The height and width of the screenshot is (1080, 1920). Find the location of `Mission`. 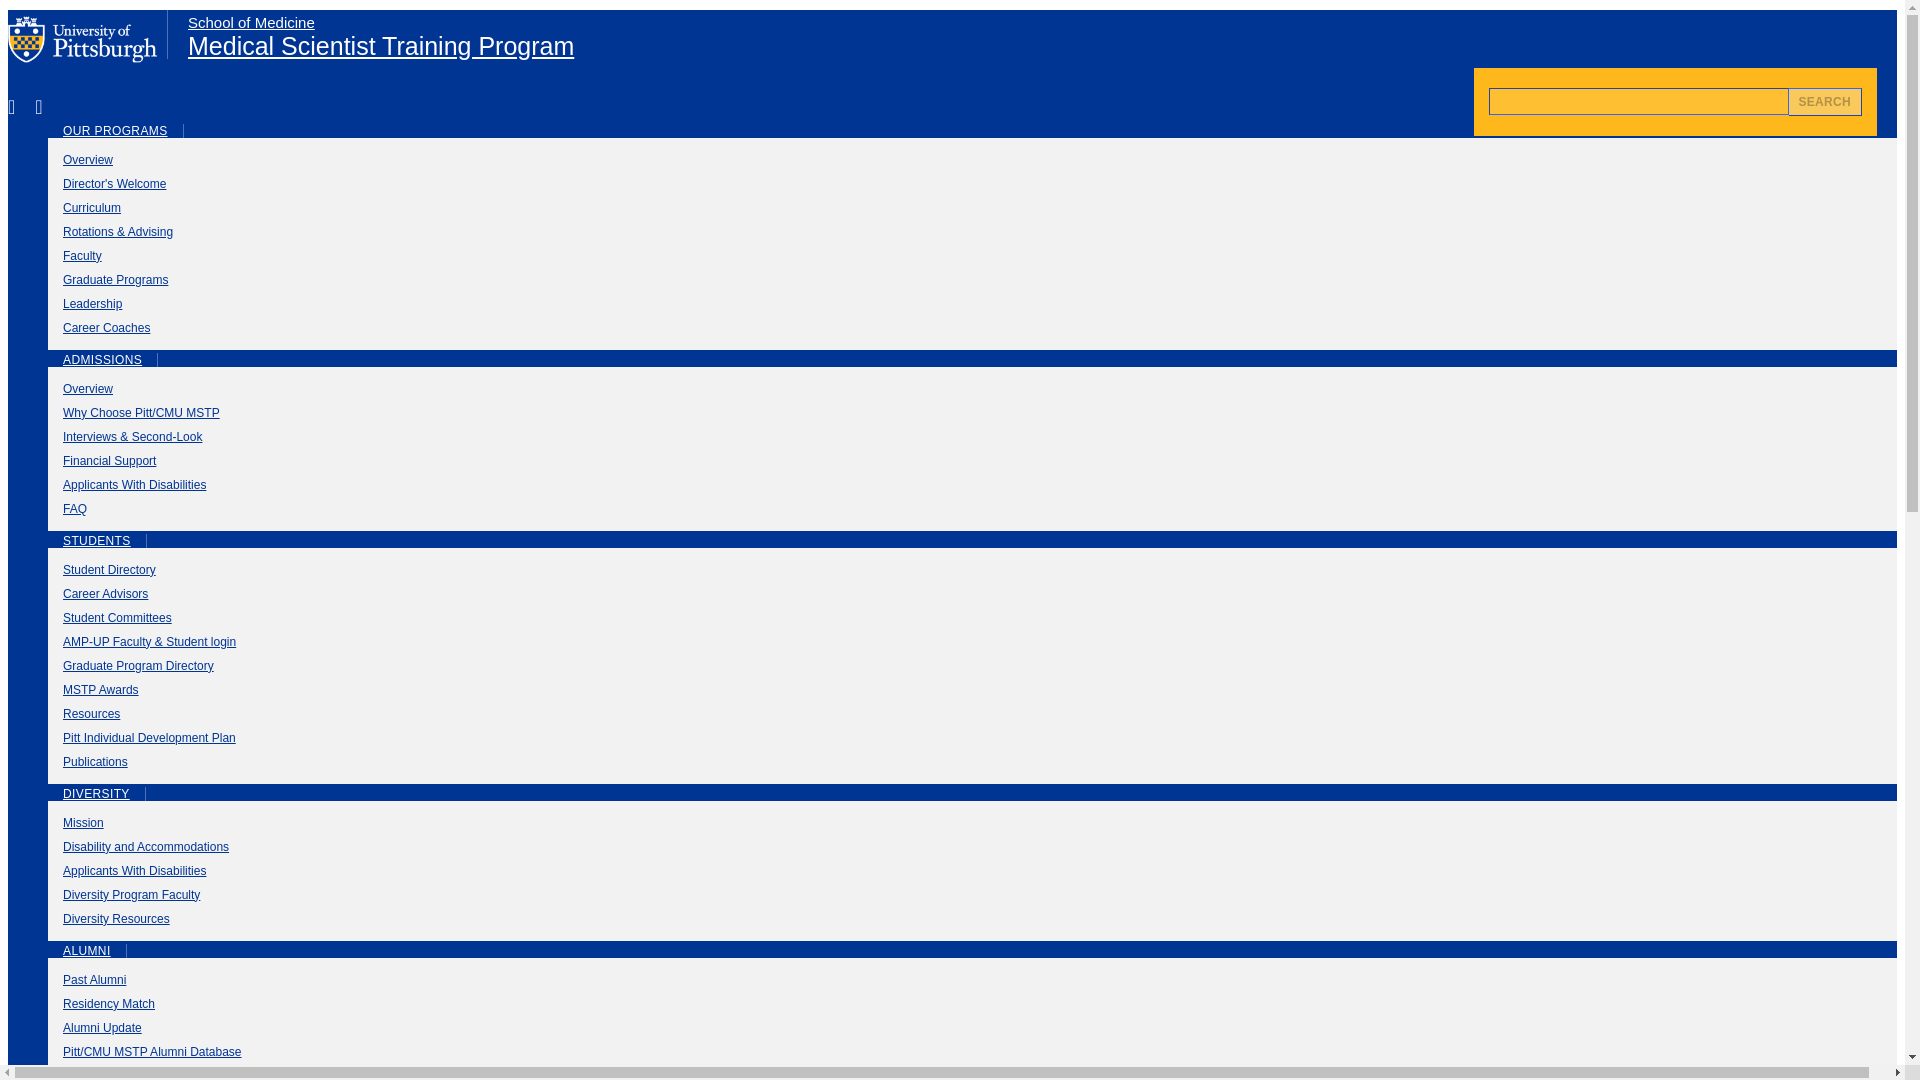

Mission is located at coordinates (972, 822).